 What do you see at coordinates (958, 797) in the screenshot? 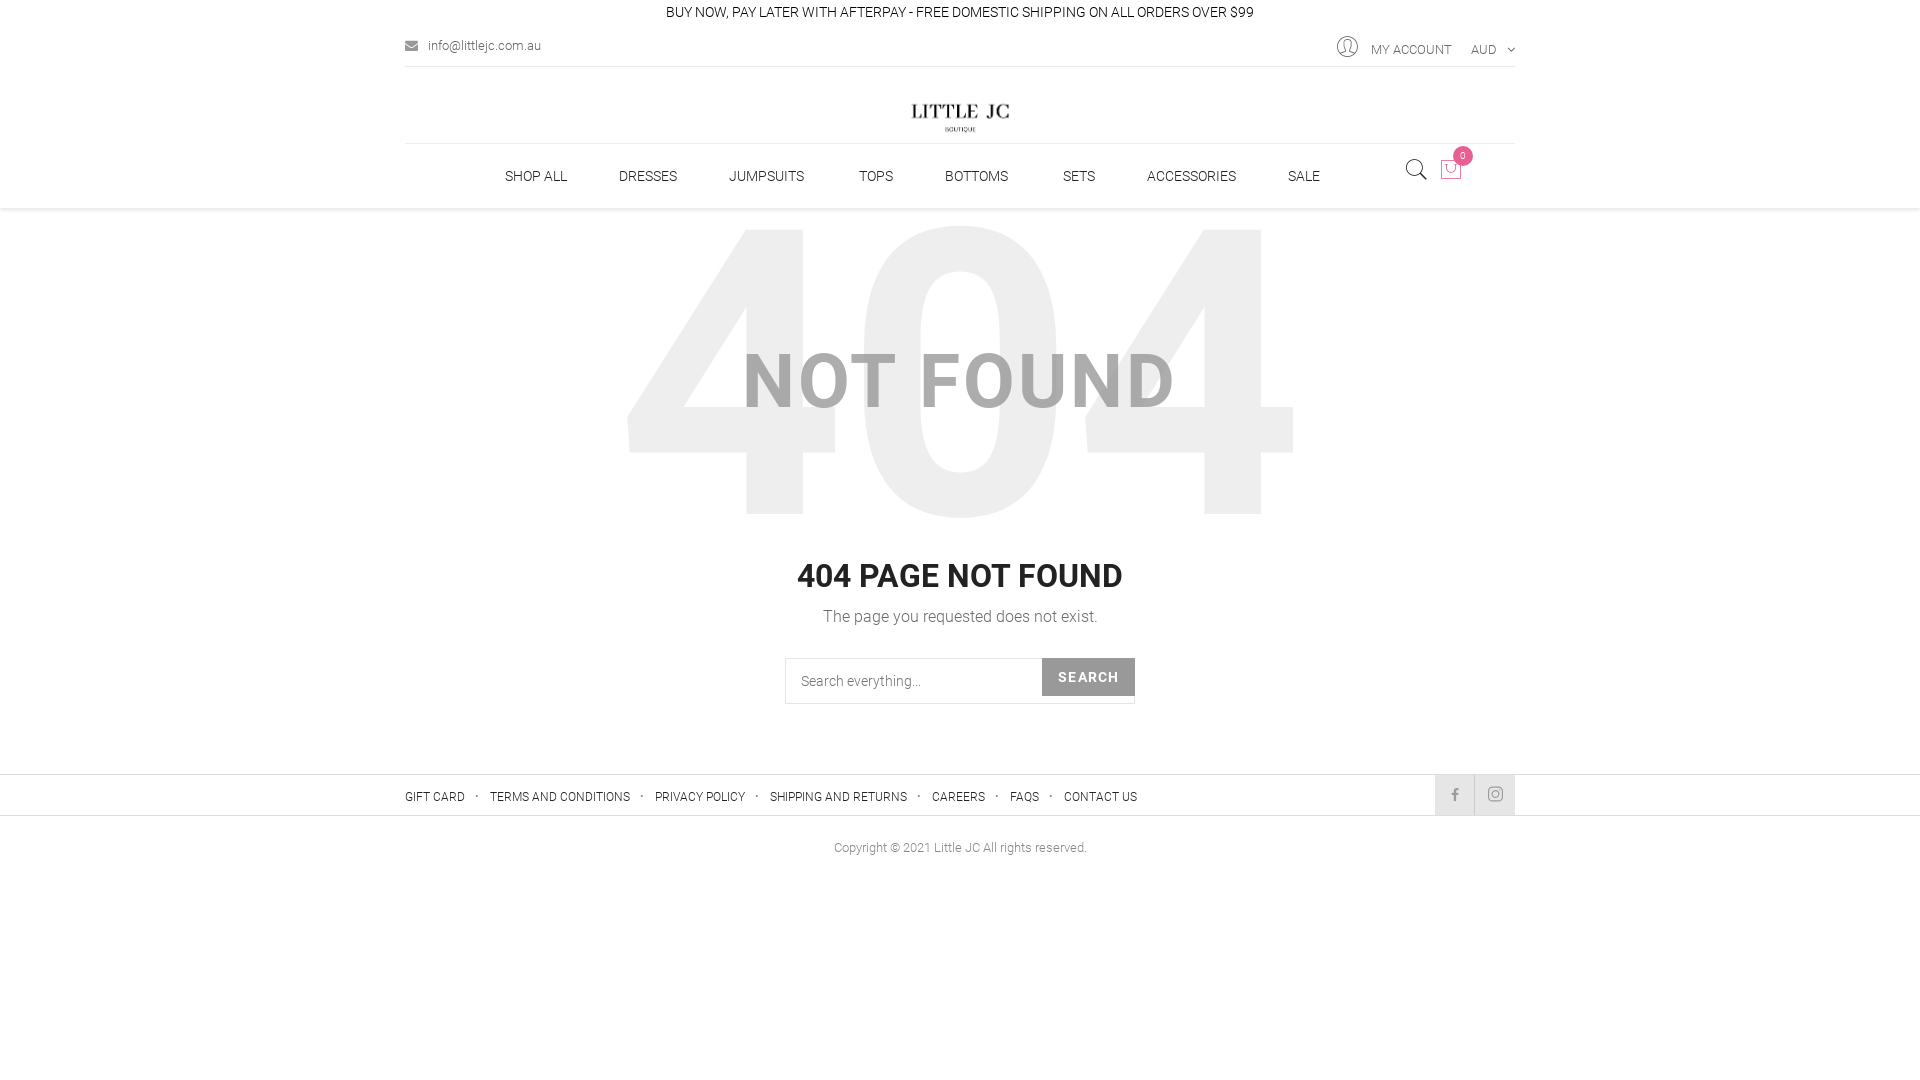
I see `CAREERS` at bounding box center [958, 797].